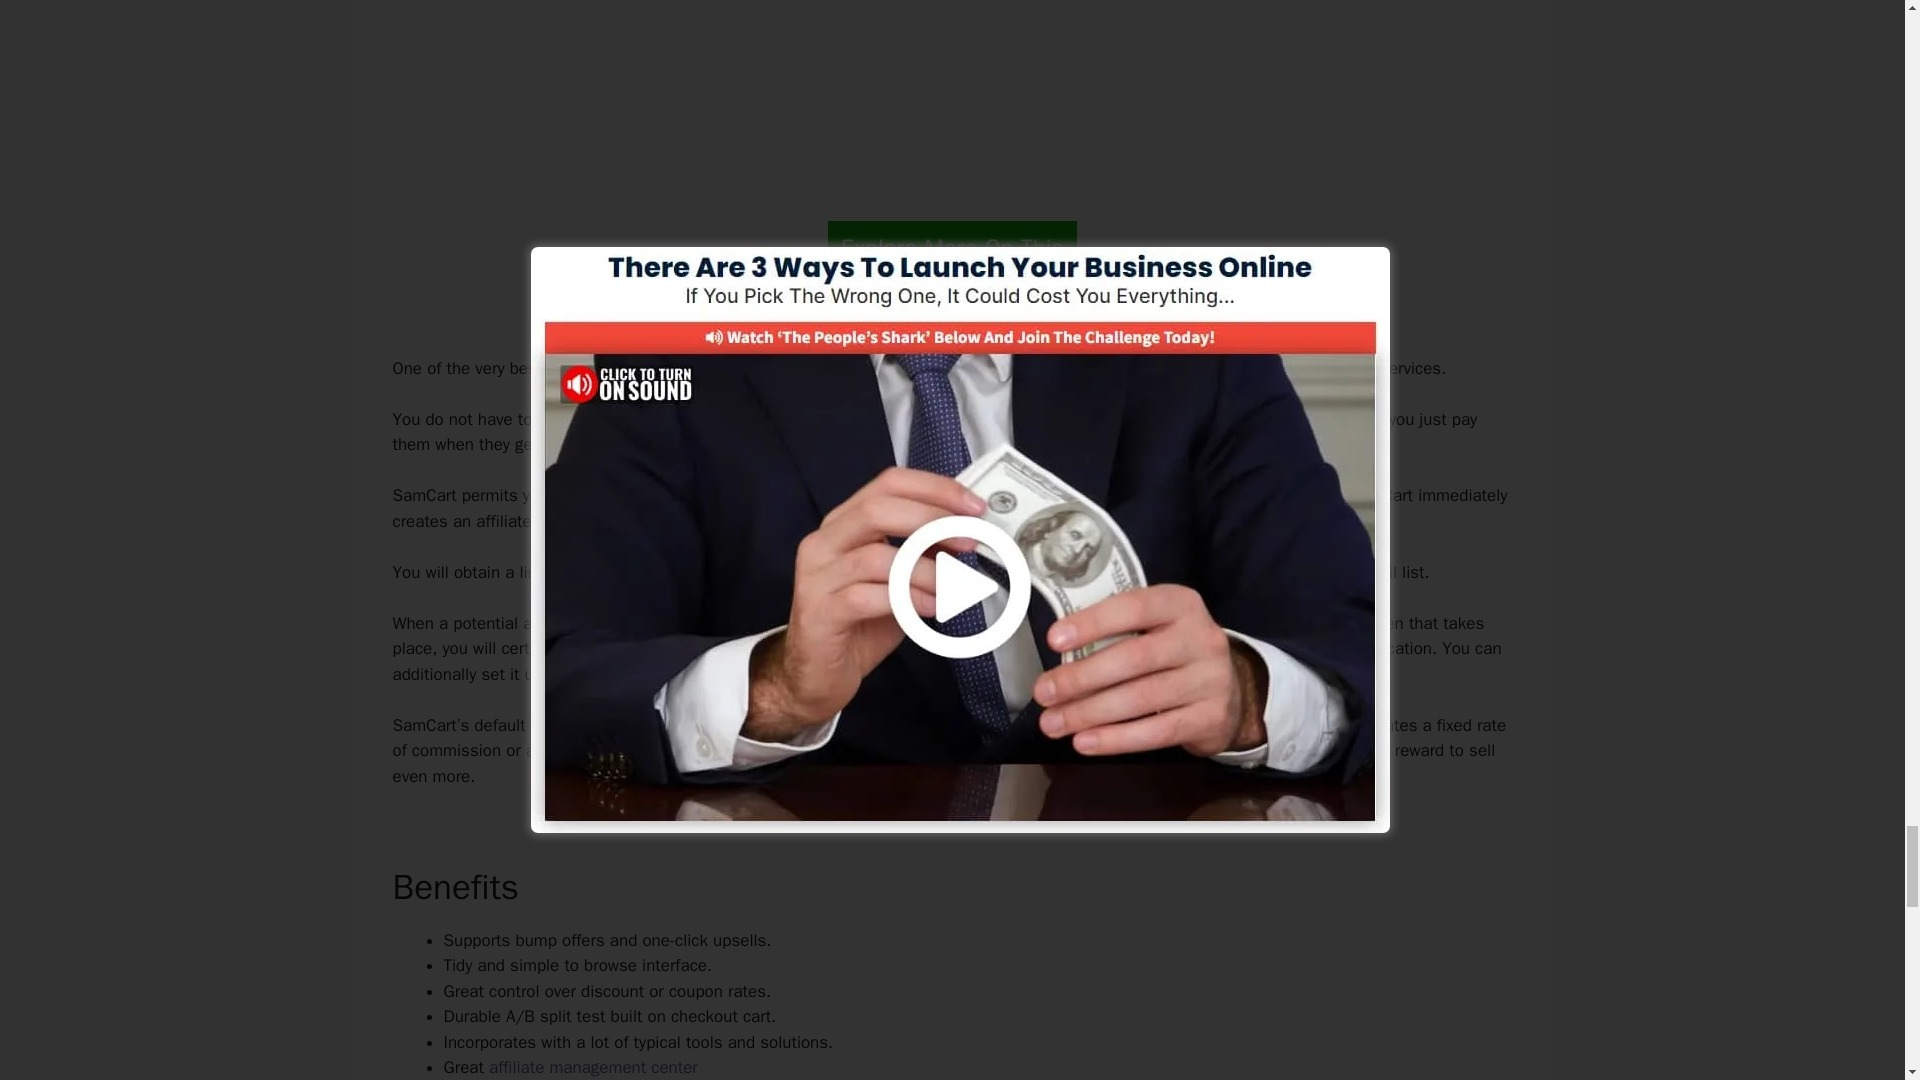 The image size is (1920, 1080). Describe the element at coordinates (1285, 495) in the screenshot. I see `affiliate center` at that location.